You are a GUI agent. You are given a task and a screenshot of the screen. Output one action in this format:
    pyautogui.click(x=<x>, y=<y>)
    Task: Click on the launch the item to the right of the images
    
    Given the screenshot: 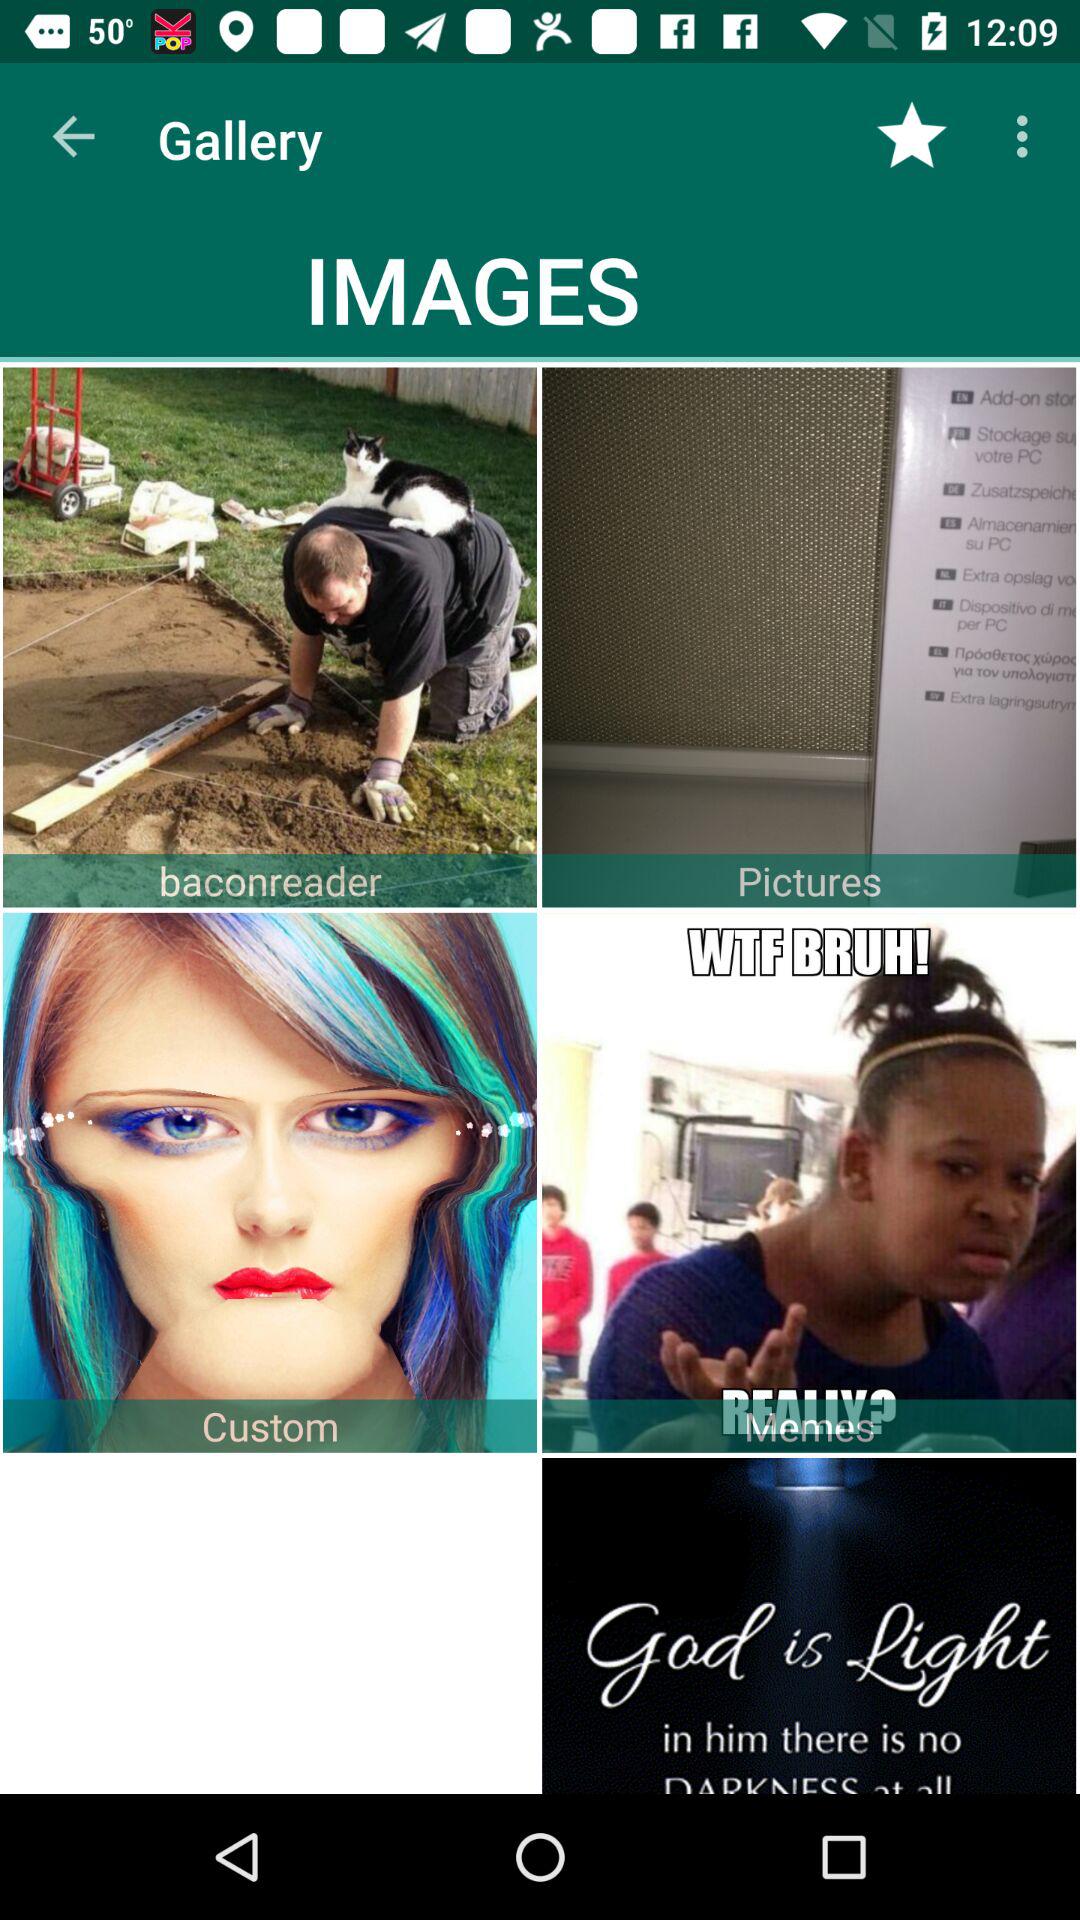 What is the action you would take?
    pyautogui.click(x=912, y=136)
    